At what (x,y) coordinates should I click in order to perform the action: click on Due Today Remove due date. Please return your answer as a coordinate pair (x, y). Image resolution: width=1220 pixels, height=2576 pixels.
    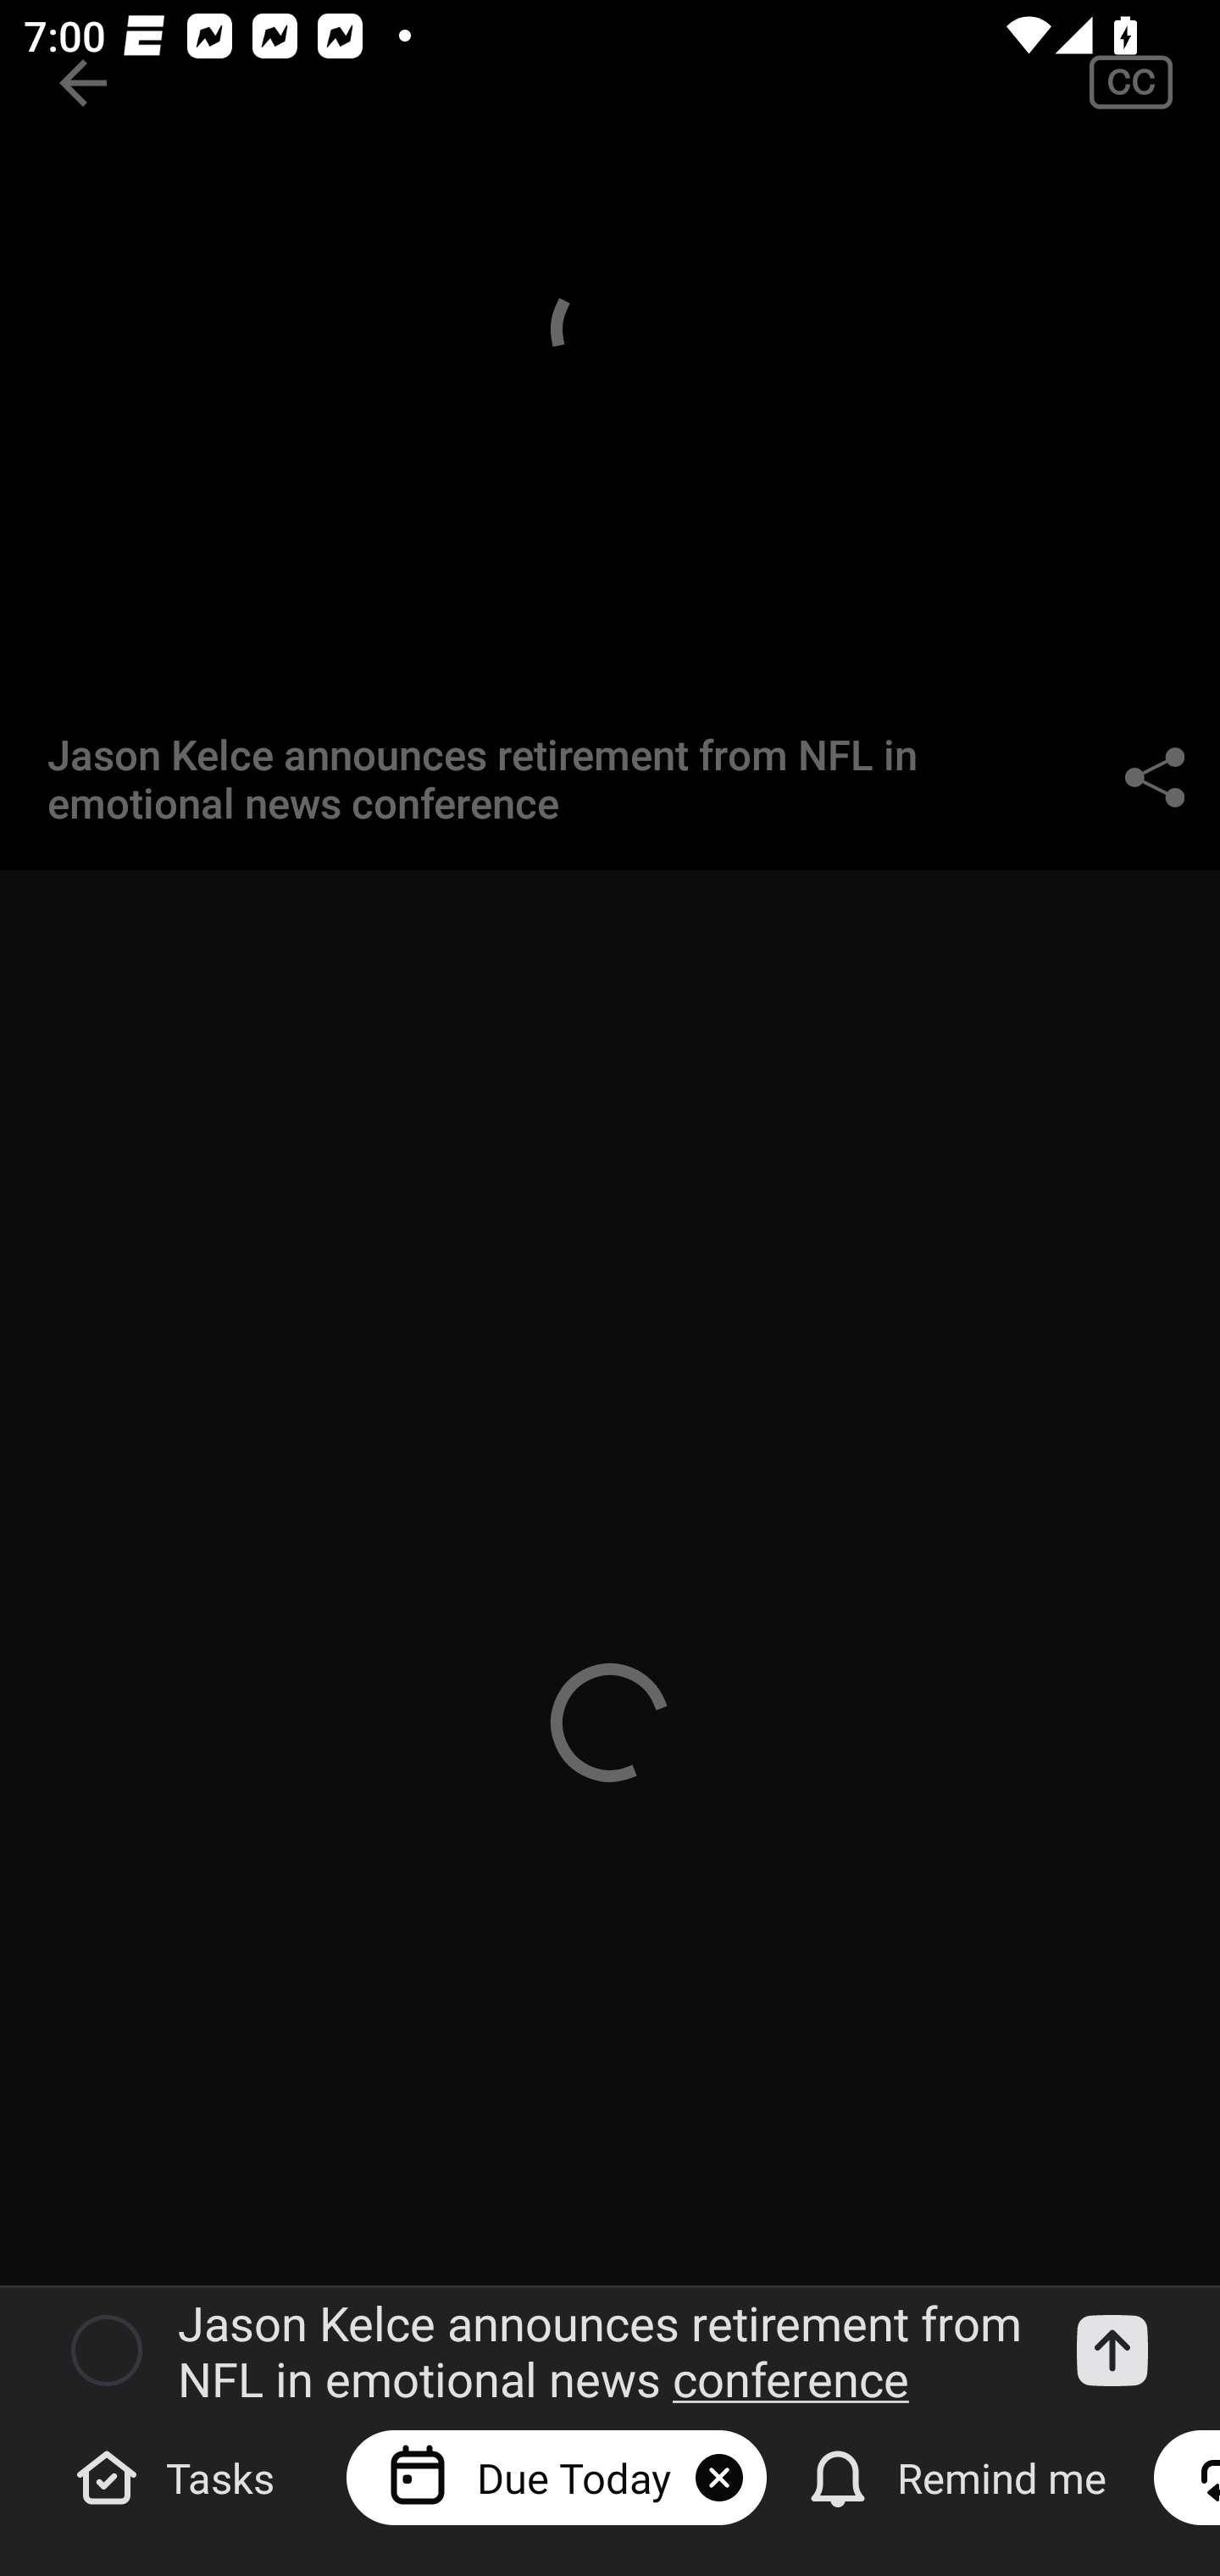
    Looking at the image, I should click on (556, 2476).